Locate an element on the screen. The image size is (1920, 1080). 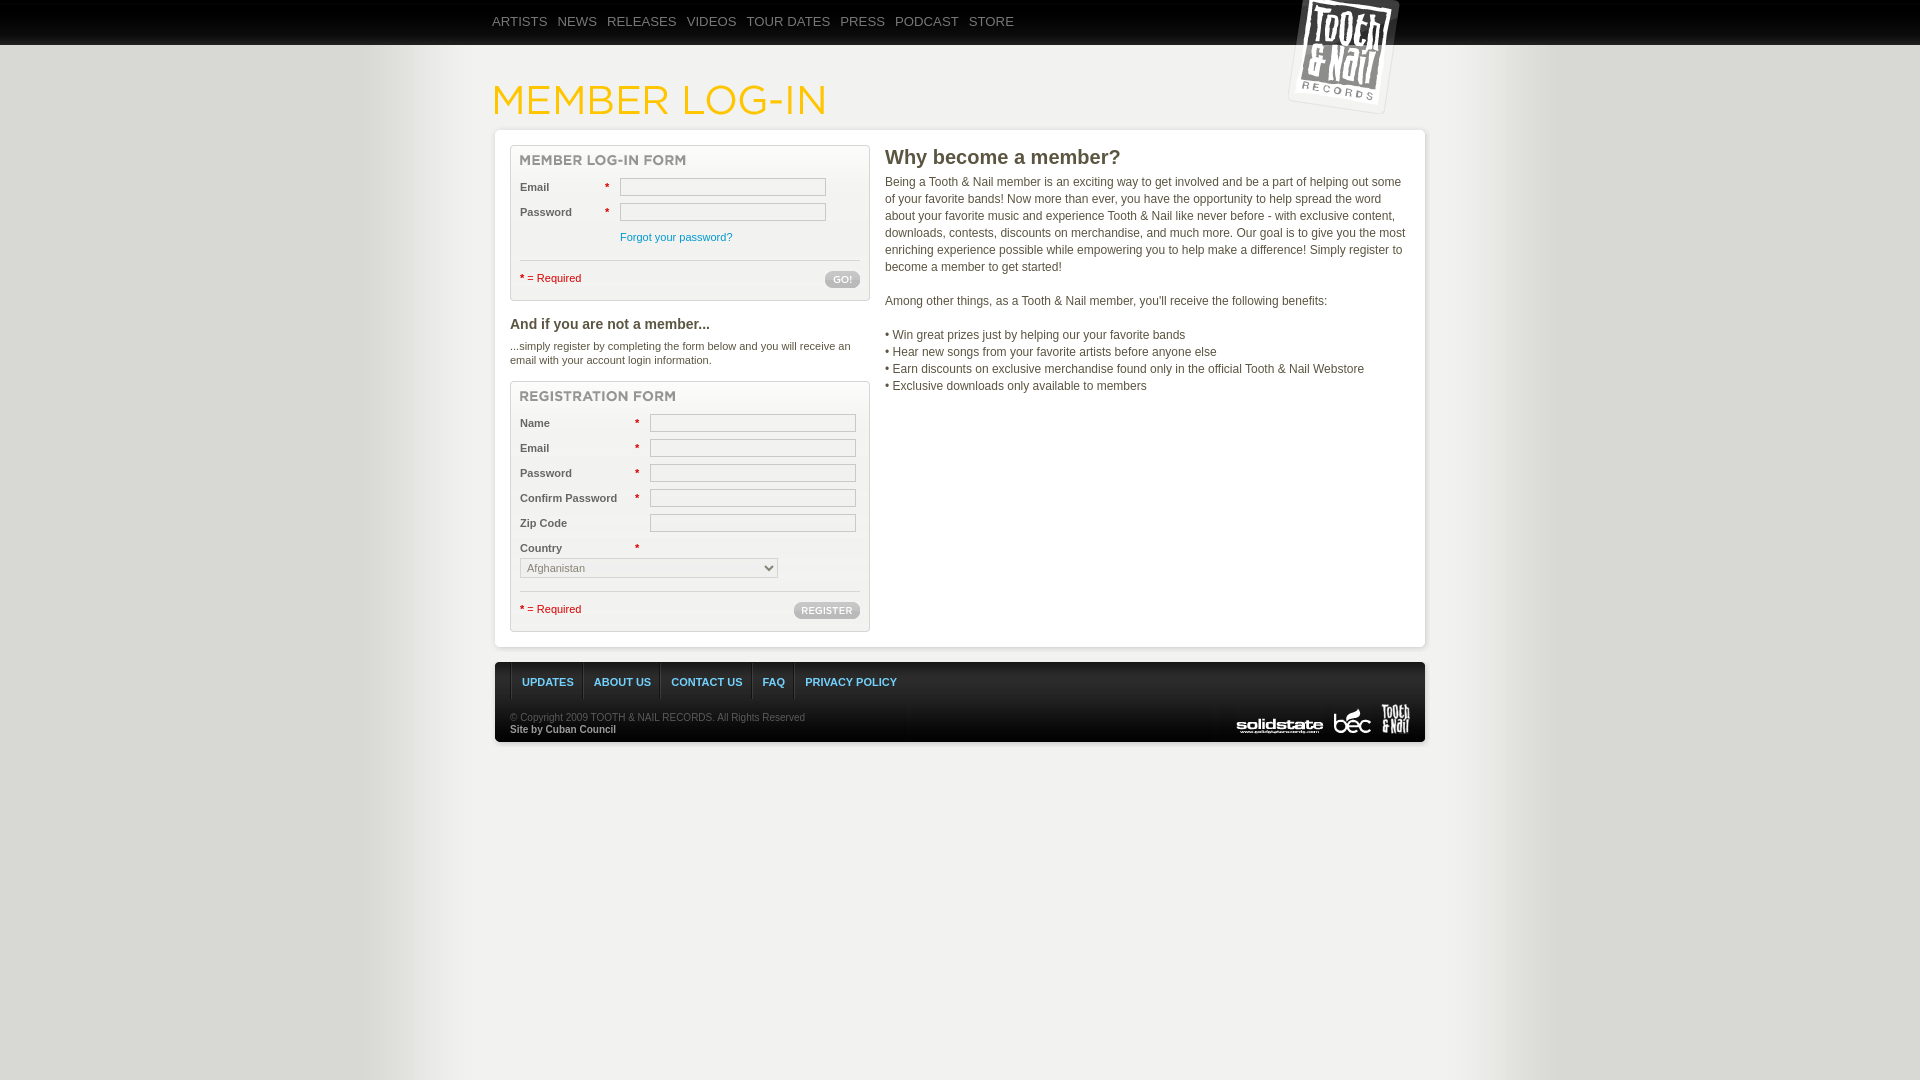
FAQ is located at coordinates (774, 682).